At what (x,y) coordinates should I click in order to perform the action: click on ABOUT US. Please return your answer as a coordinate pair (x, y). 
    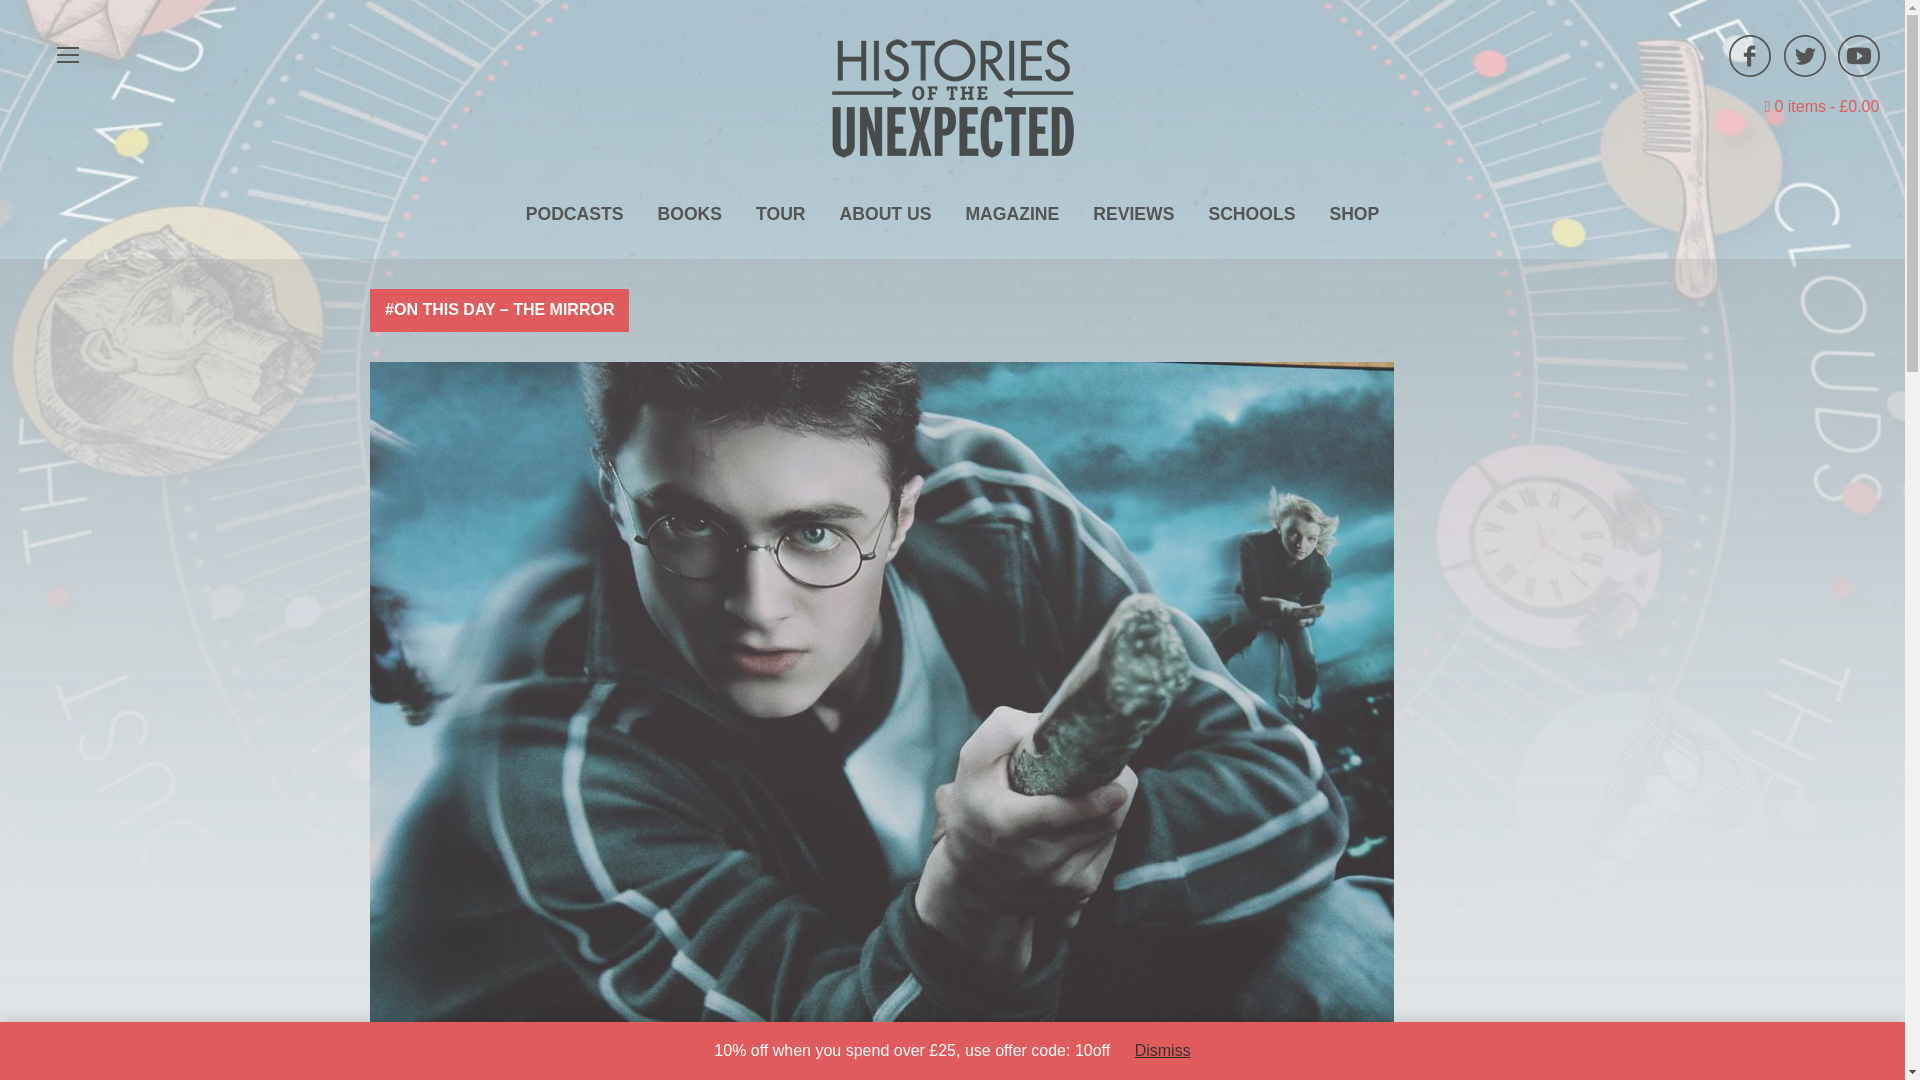
    Looking at the image, I should click on (886, 214).